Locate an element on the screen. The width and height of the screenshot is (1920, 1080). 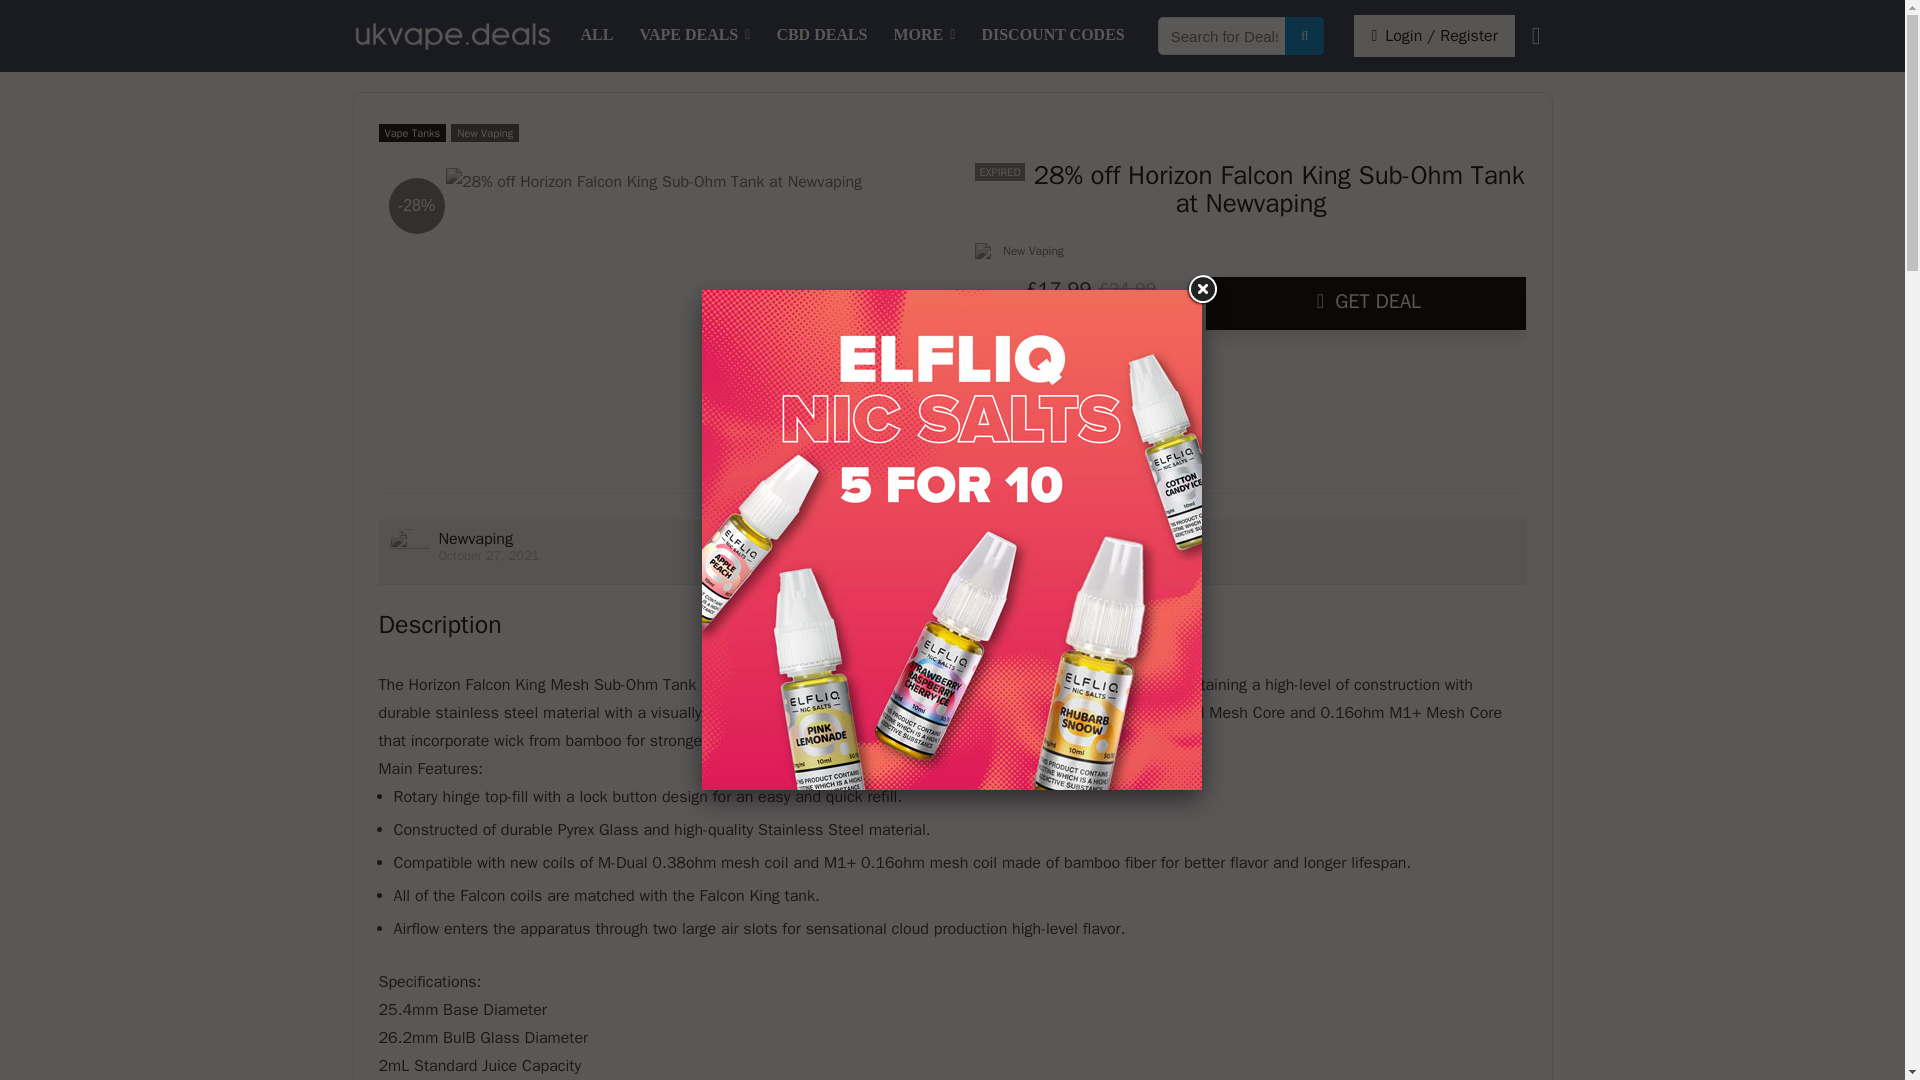
Vape Tanks is located at coordinates (412, 132).